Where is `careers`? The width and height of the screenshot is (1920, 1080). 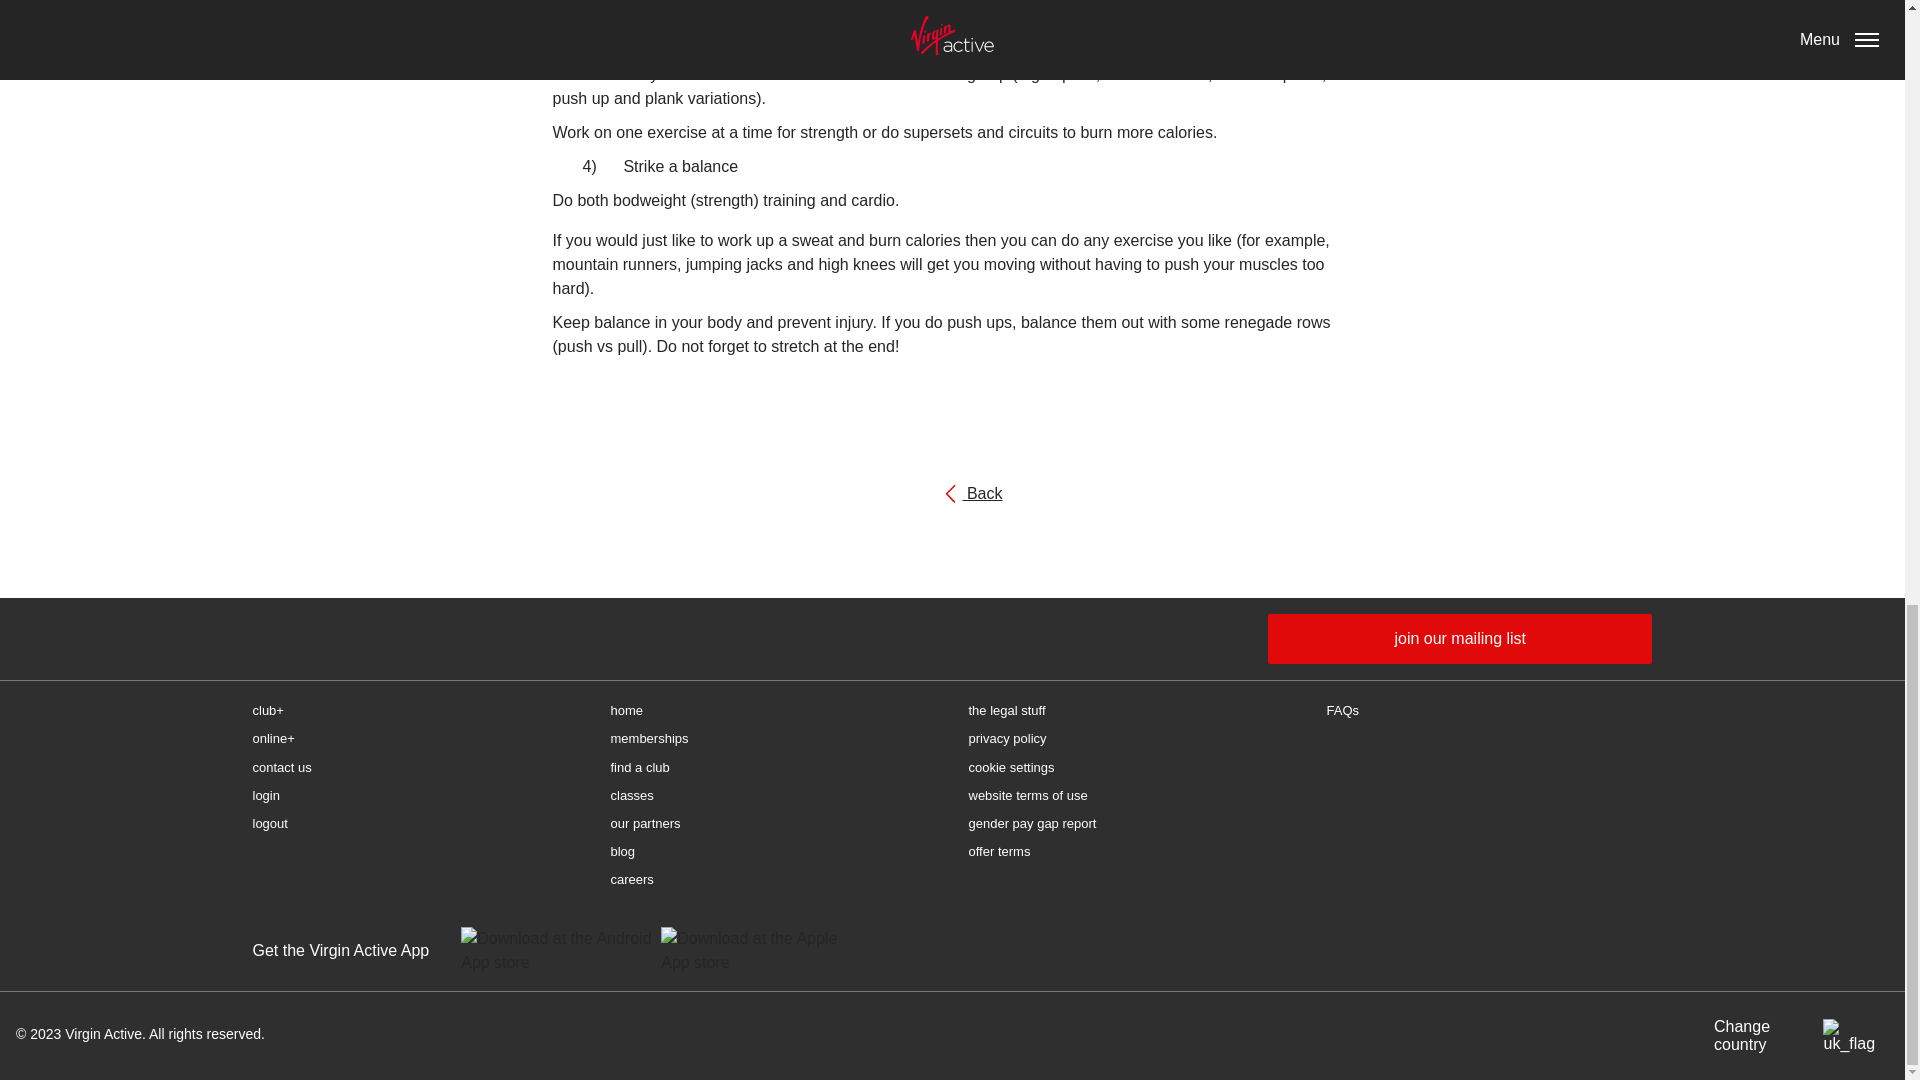
careers is located at coordinates (1130, 852).